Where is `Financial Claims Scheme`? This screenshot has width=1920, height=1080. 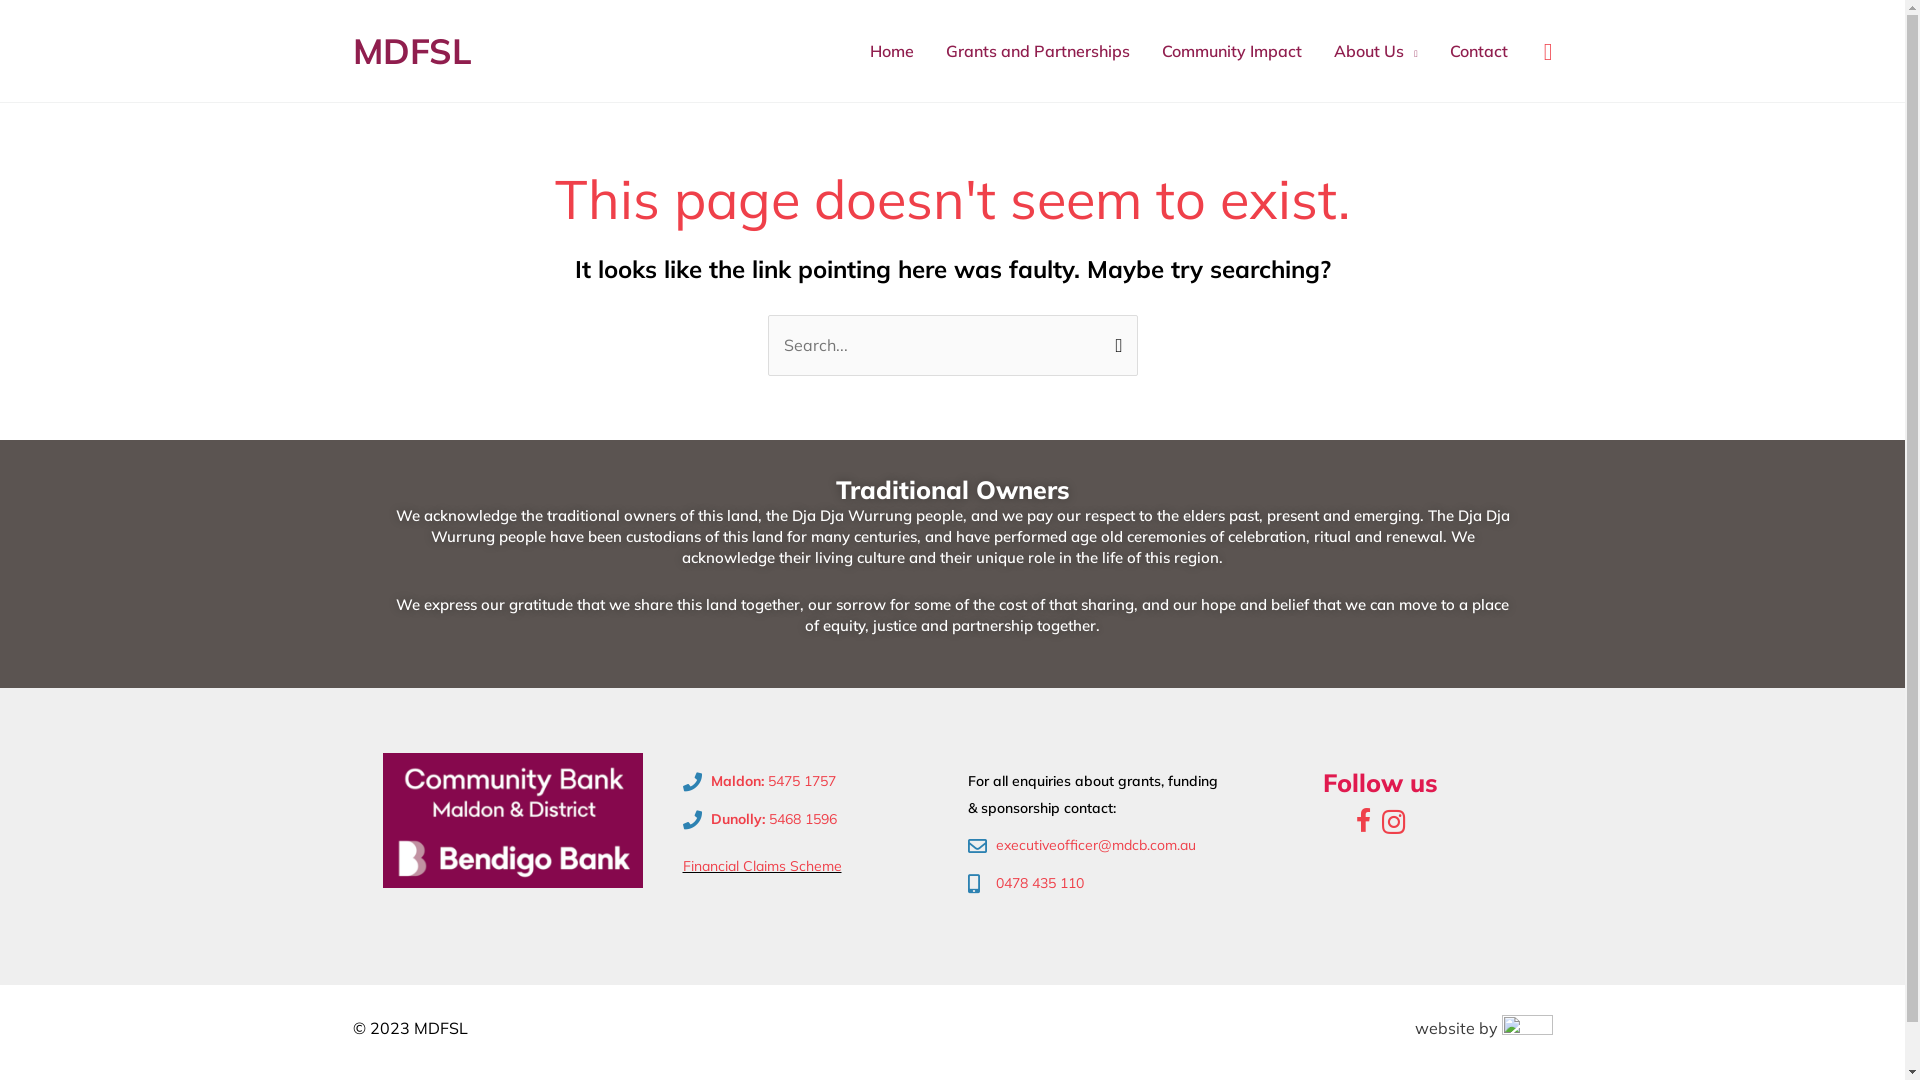 Financial Claims Scheme is located at coordinates (762, 866).